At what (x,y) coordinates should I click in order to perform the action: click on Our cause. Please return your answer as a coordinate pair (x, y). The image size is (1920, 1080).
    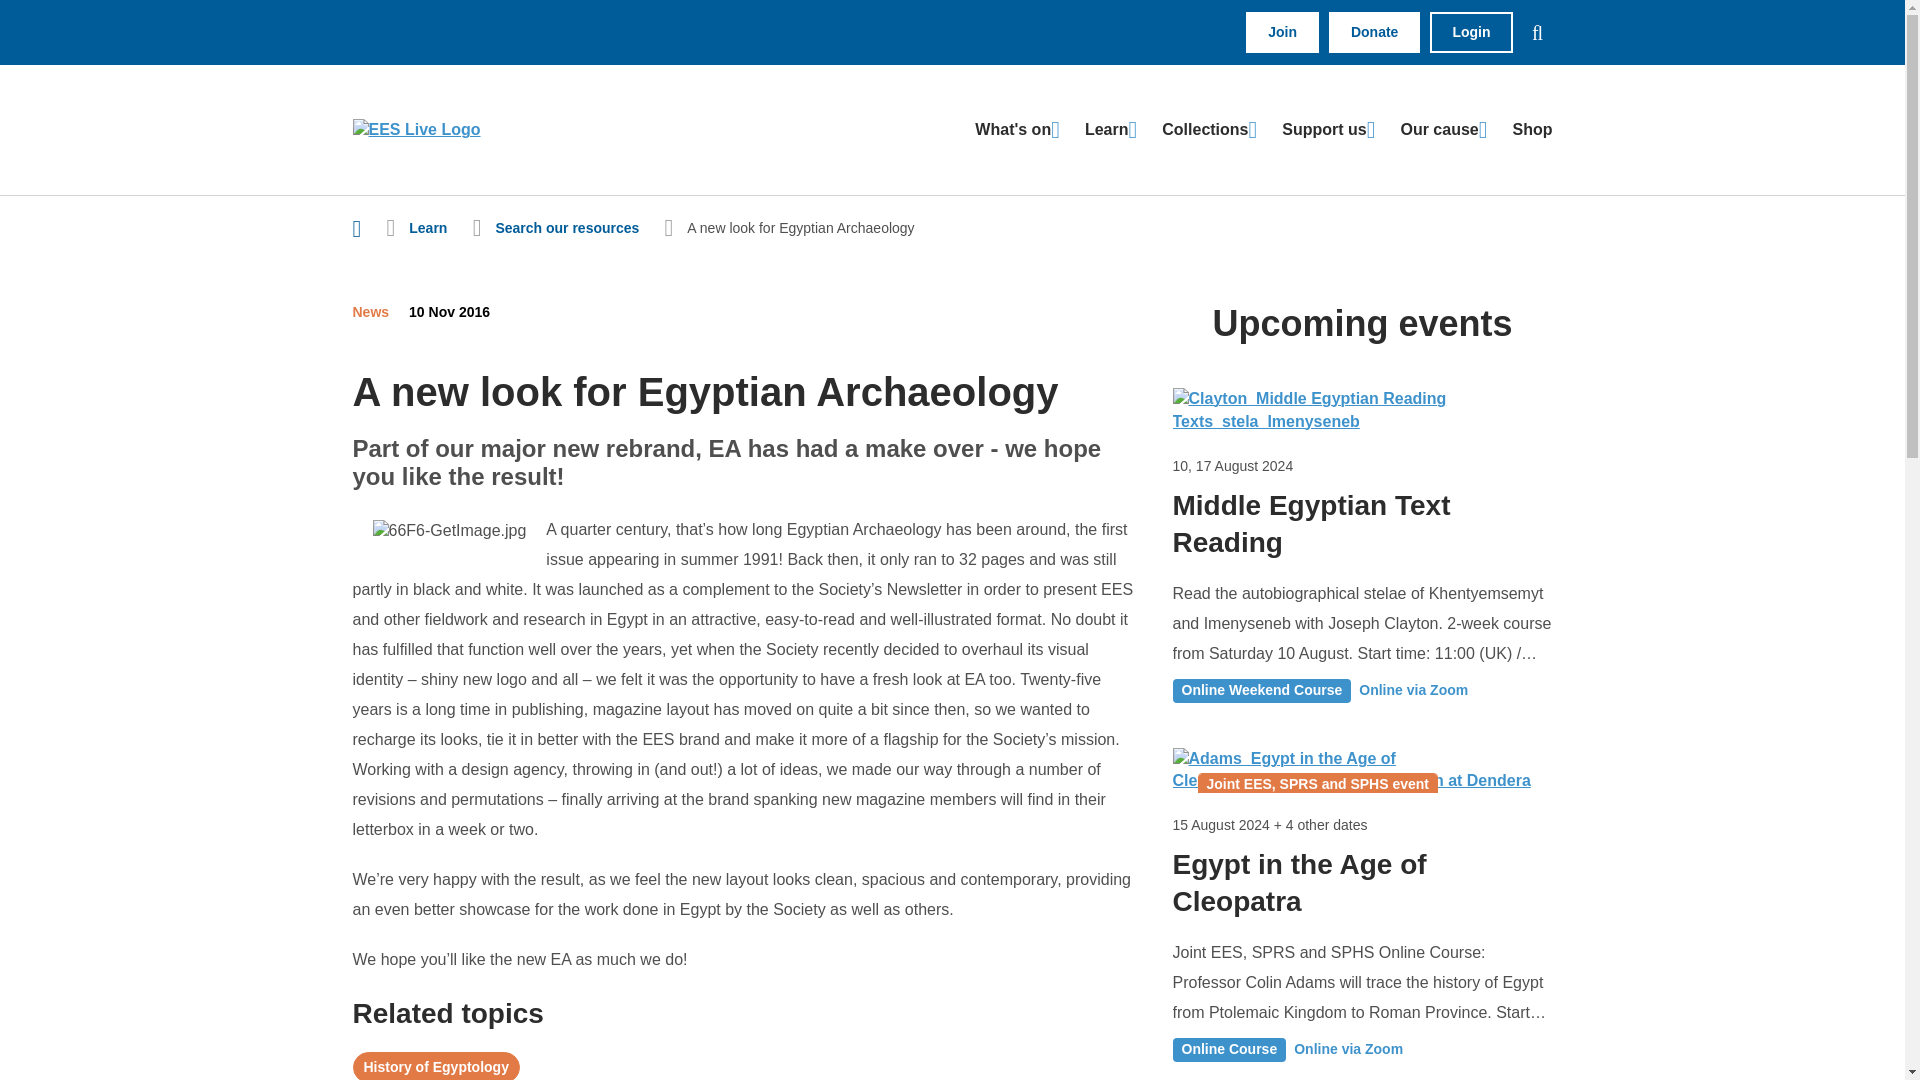
    Looking at the image, I should click on (1442, 130).